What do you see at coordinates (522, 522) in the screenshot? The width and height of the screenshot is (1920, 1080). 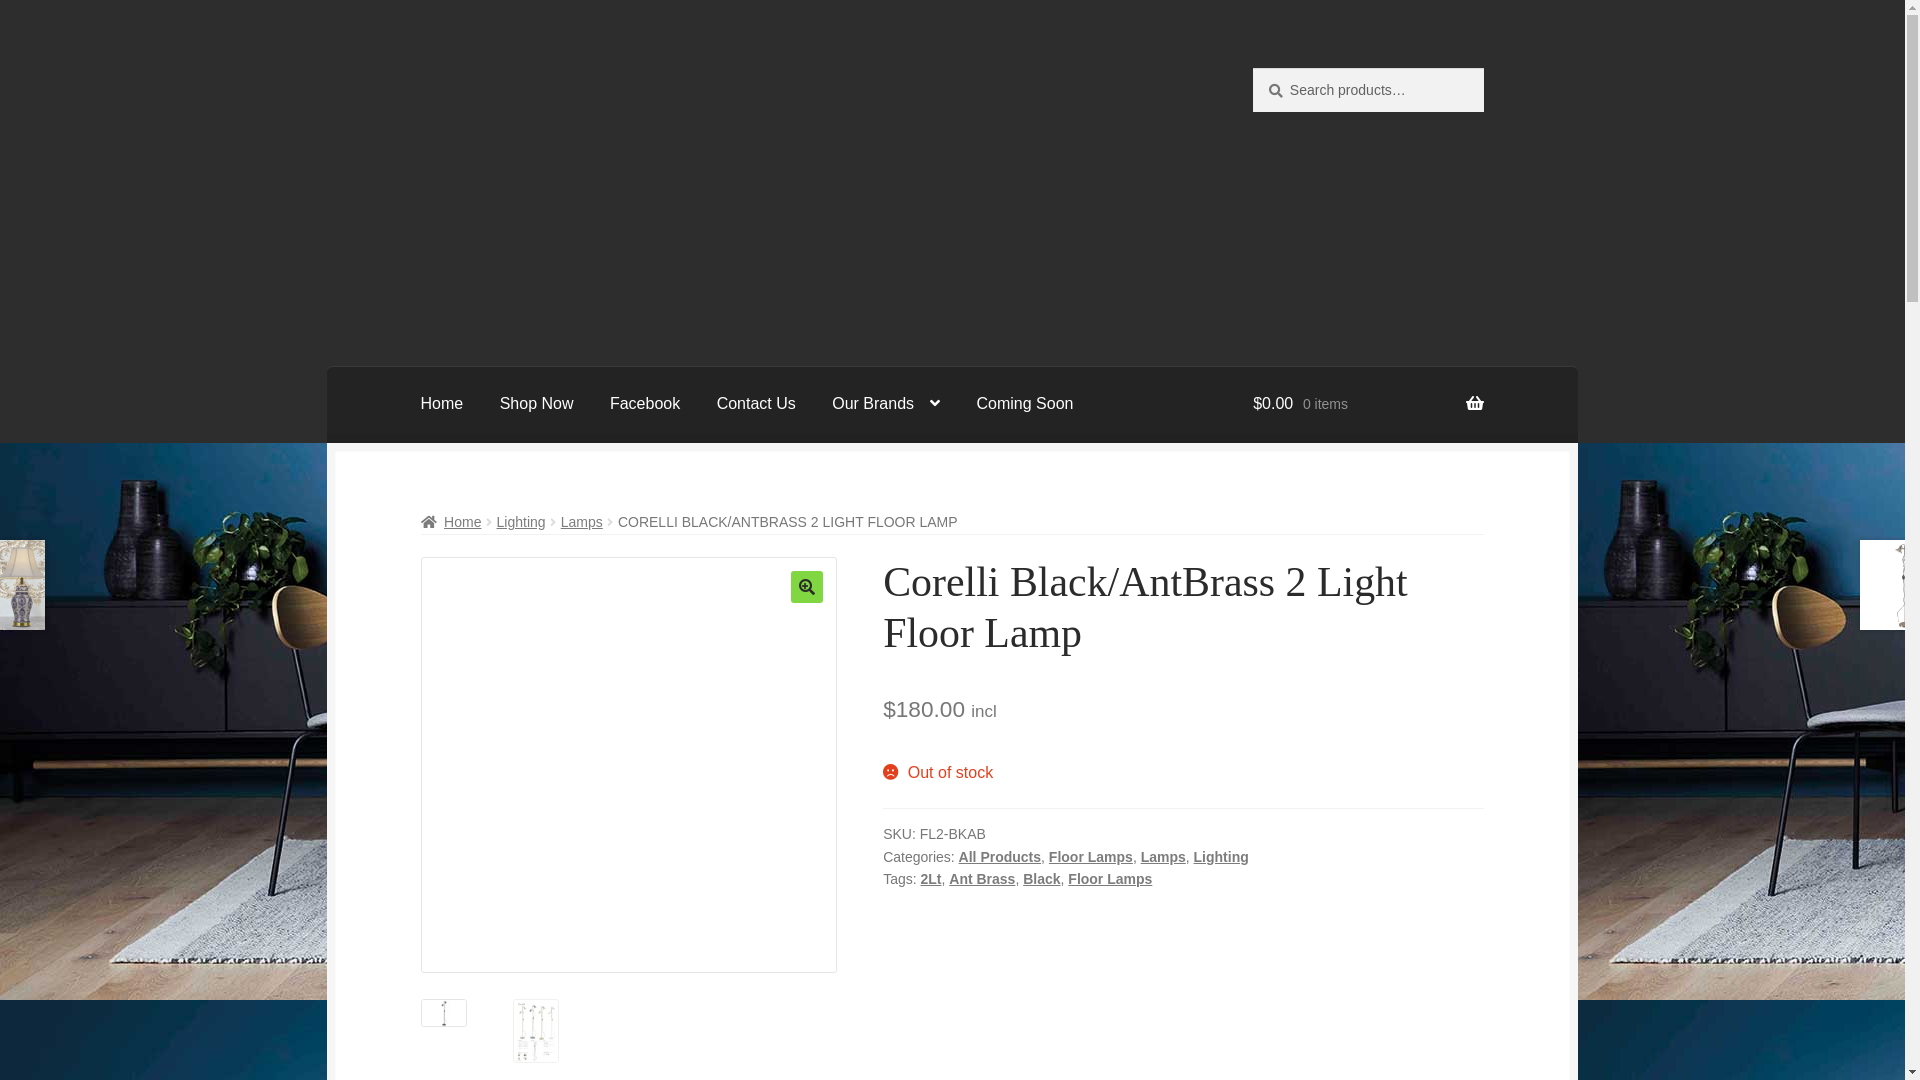 I see `Lighting` at bounding box center [522, 522].